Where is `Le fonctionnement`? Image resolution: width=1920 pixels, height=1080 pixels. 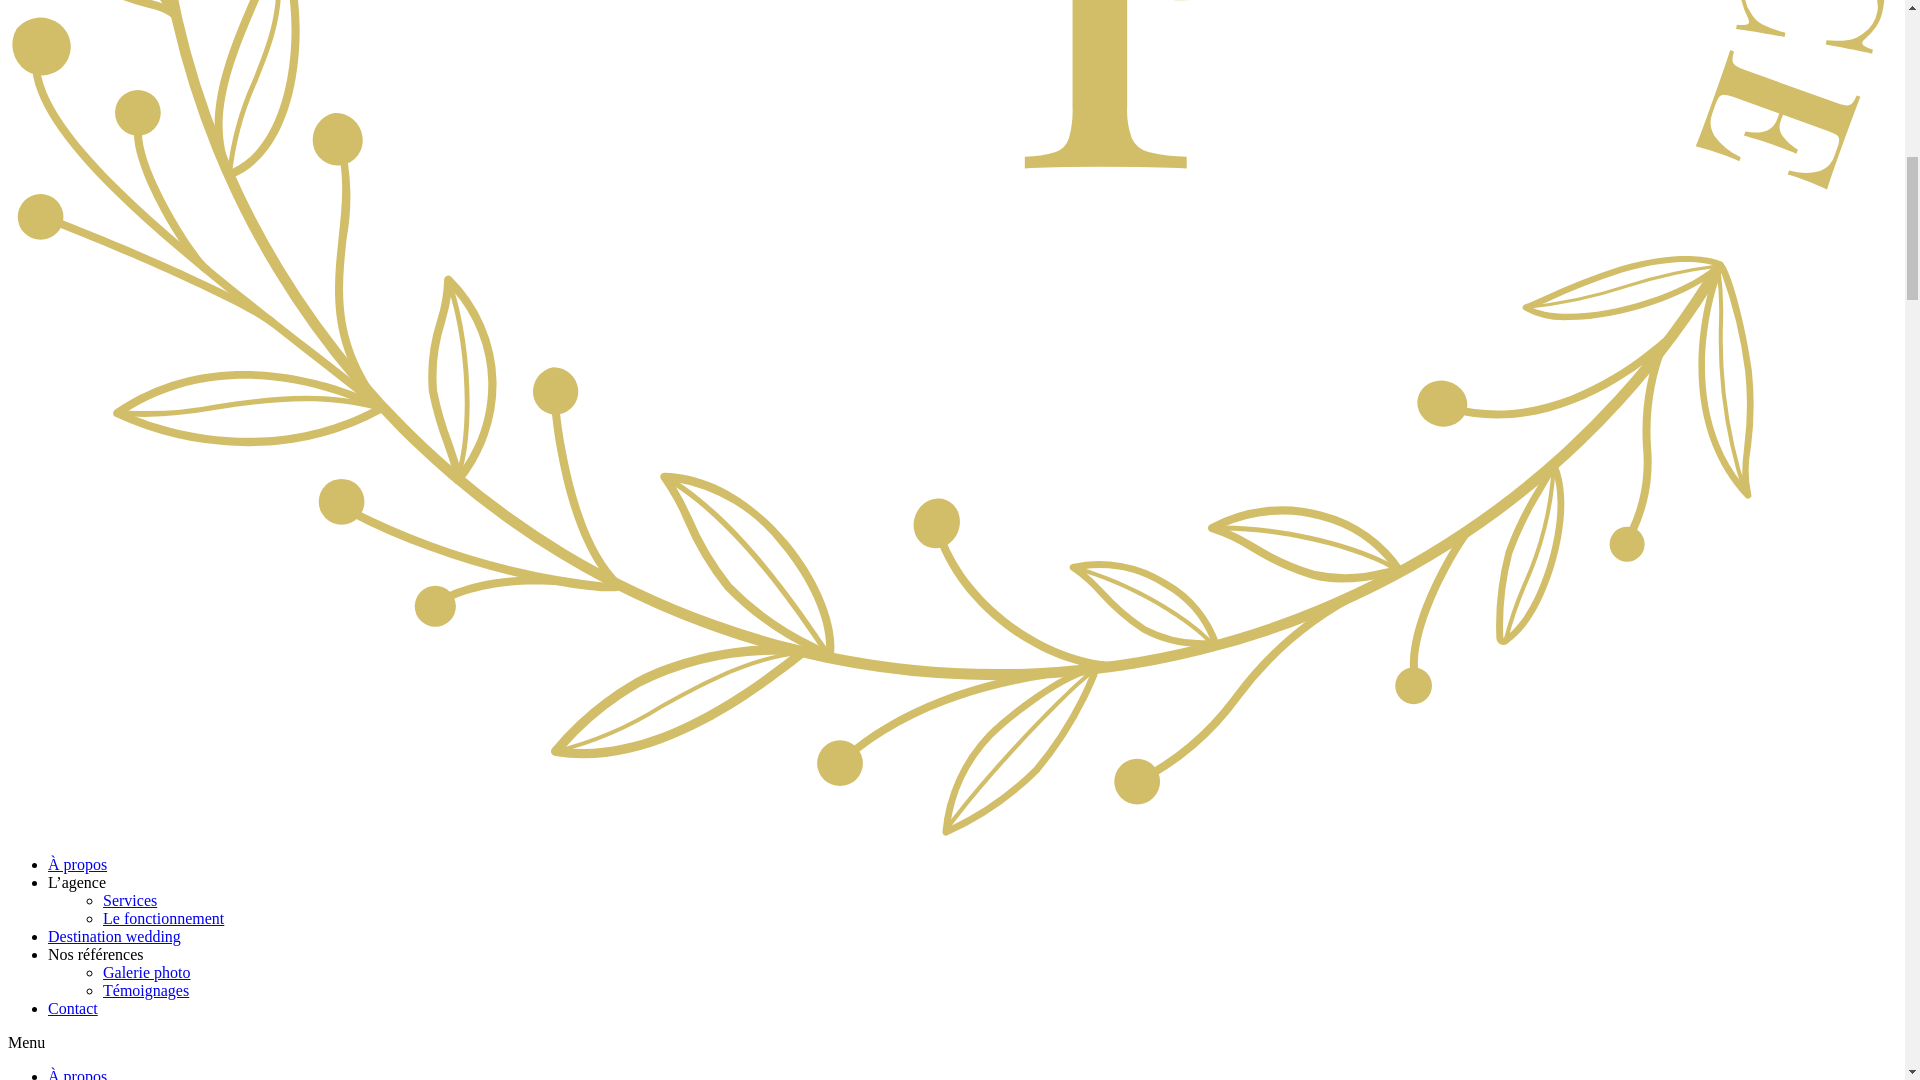 Le fonctionnement is located at coordinates (164, 918).